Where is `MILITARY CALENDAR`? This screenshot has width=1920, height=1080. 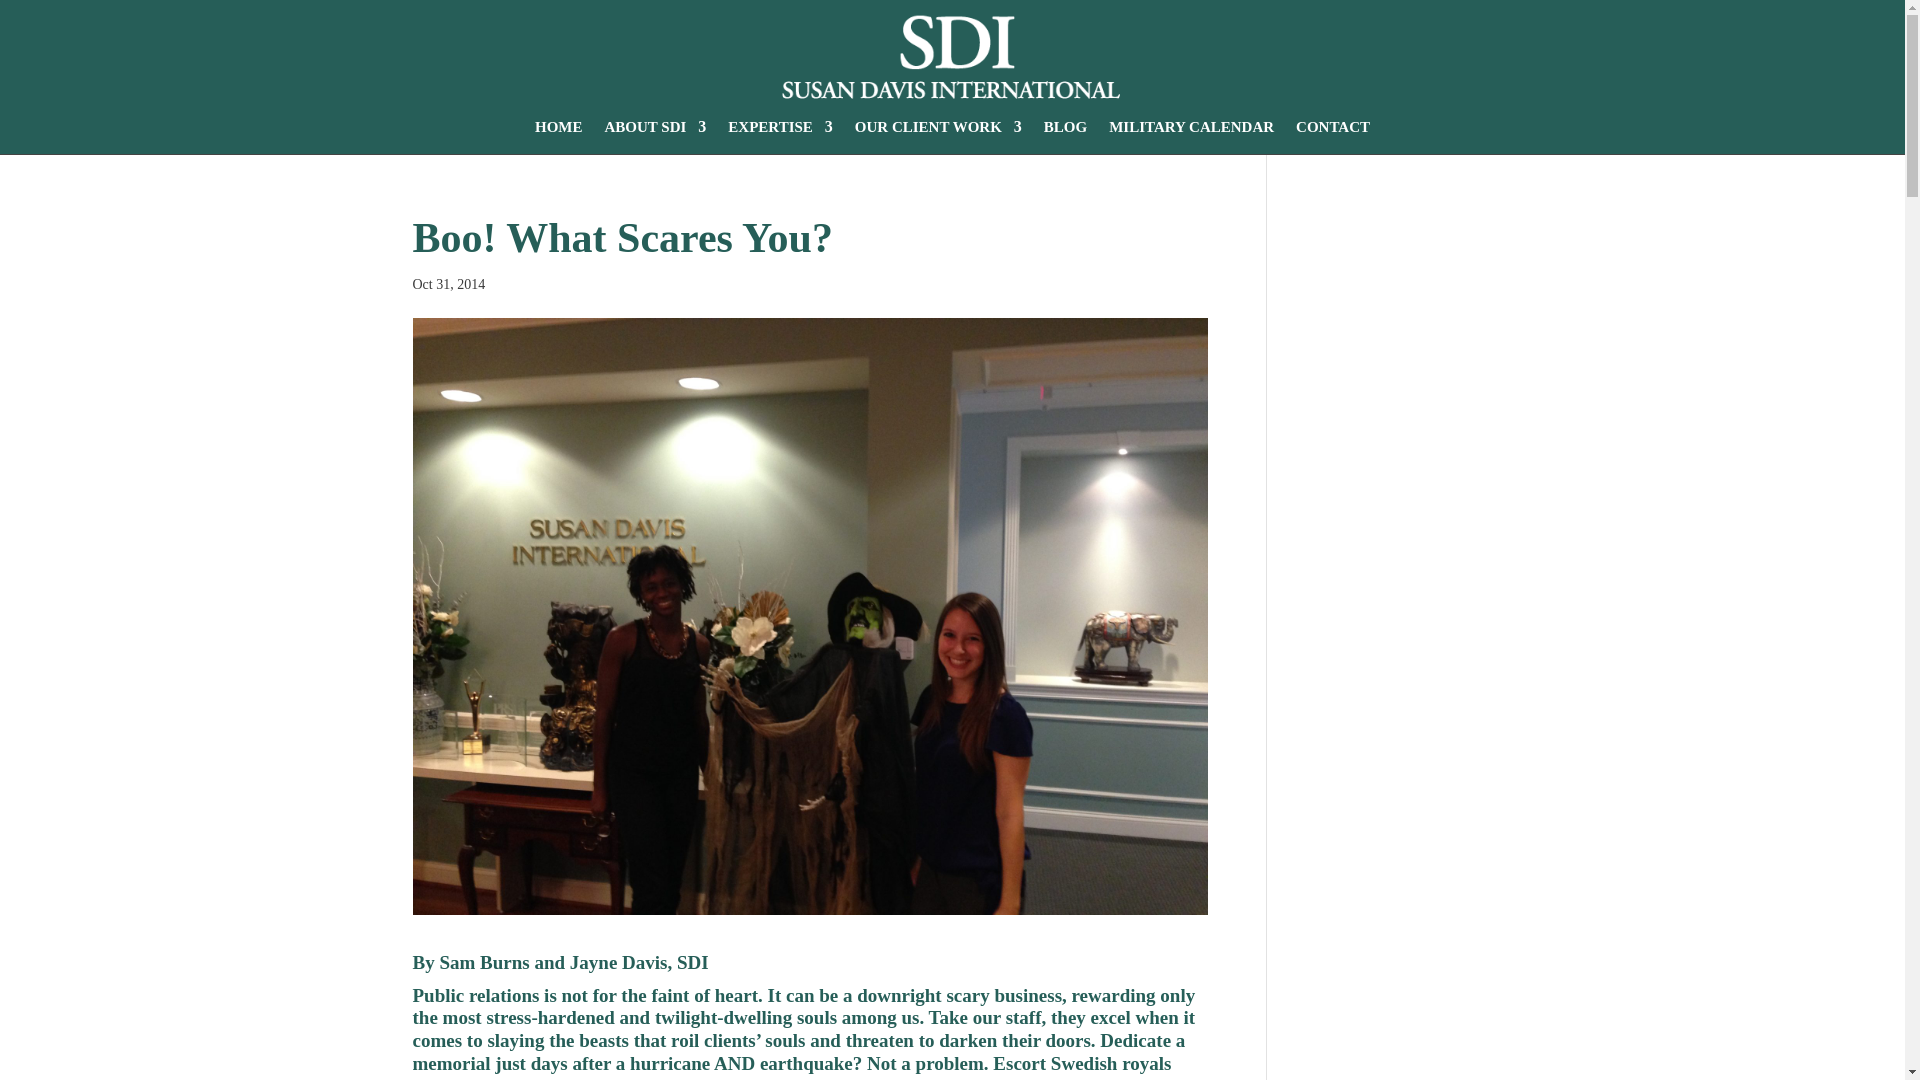 MILITARY CALENDAR is located at coordinates (1192, 126).